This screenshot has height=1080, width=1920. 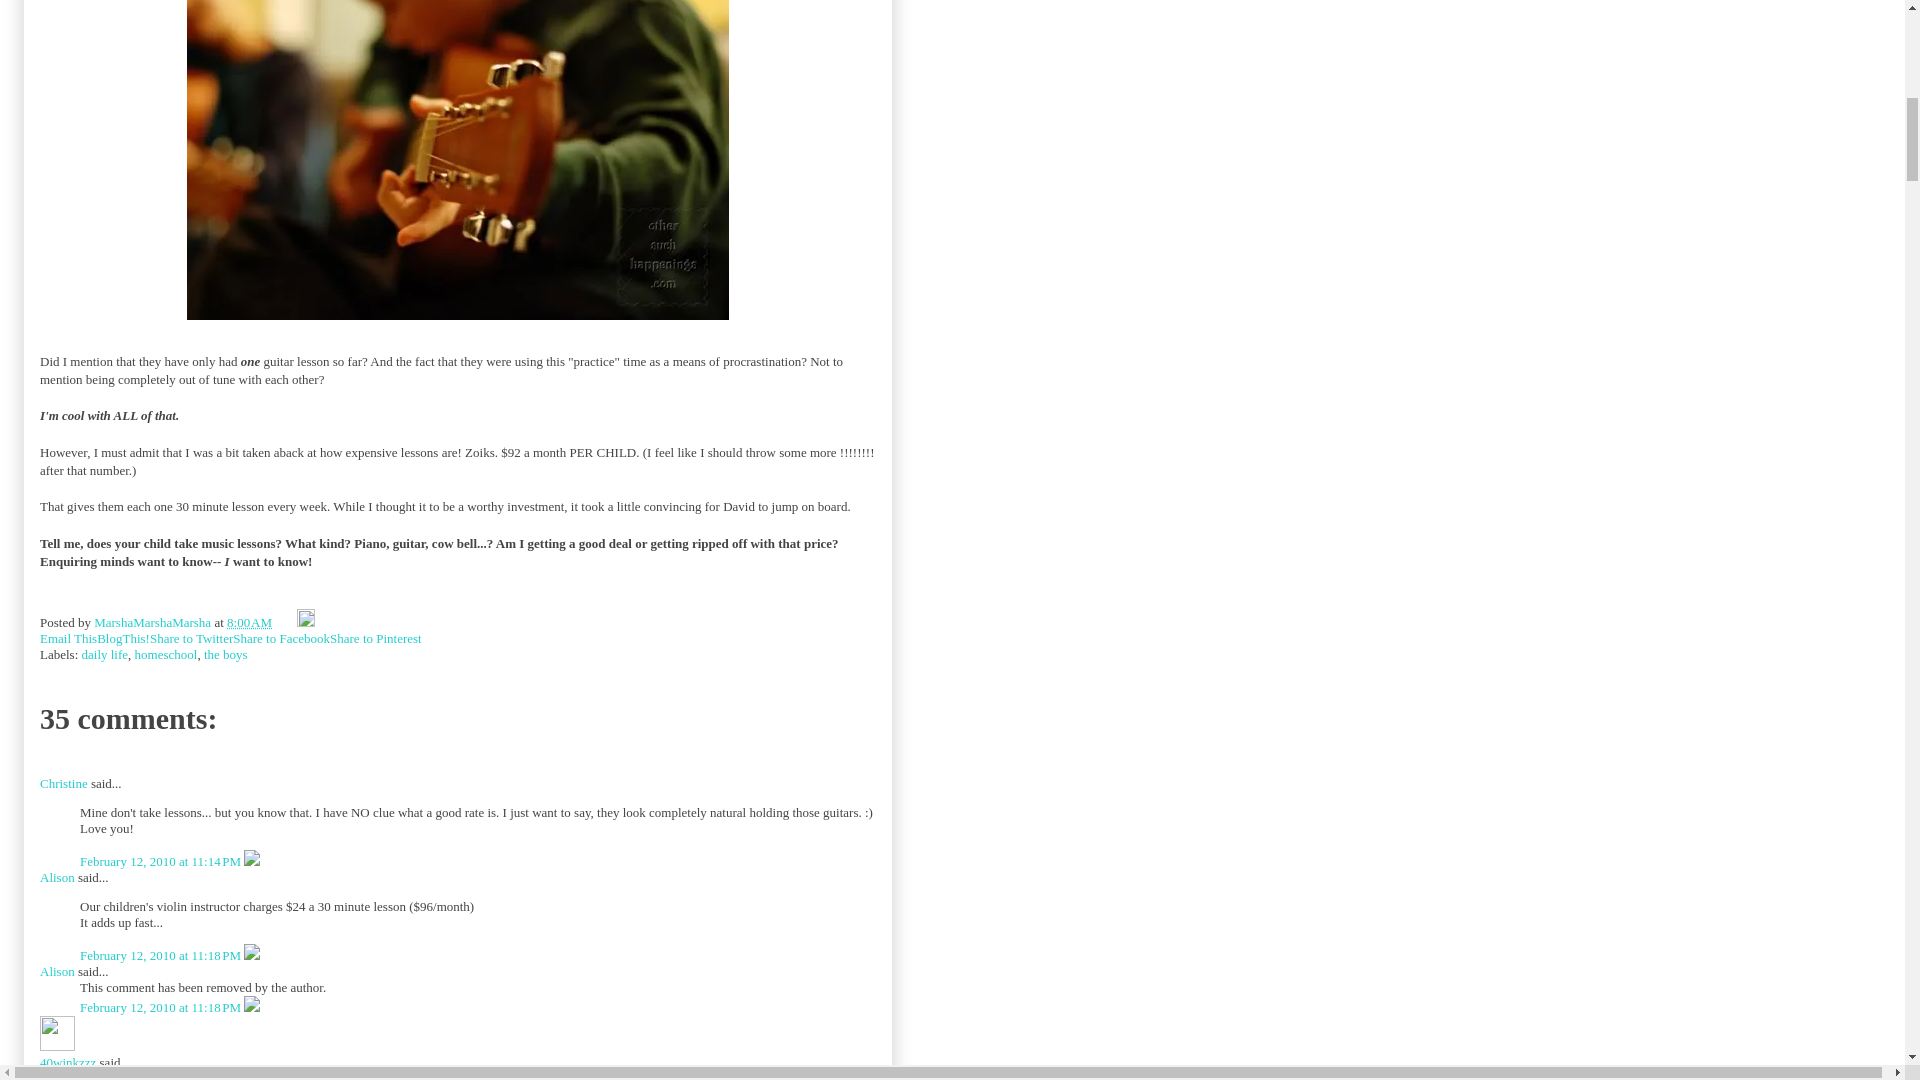 What do you see at coordinates (57, 971) in the screenshot?
I see `Alison` at bounding box center [57, 971].